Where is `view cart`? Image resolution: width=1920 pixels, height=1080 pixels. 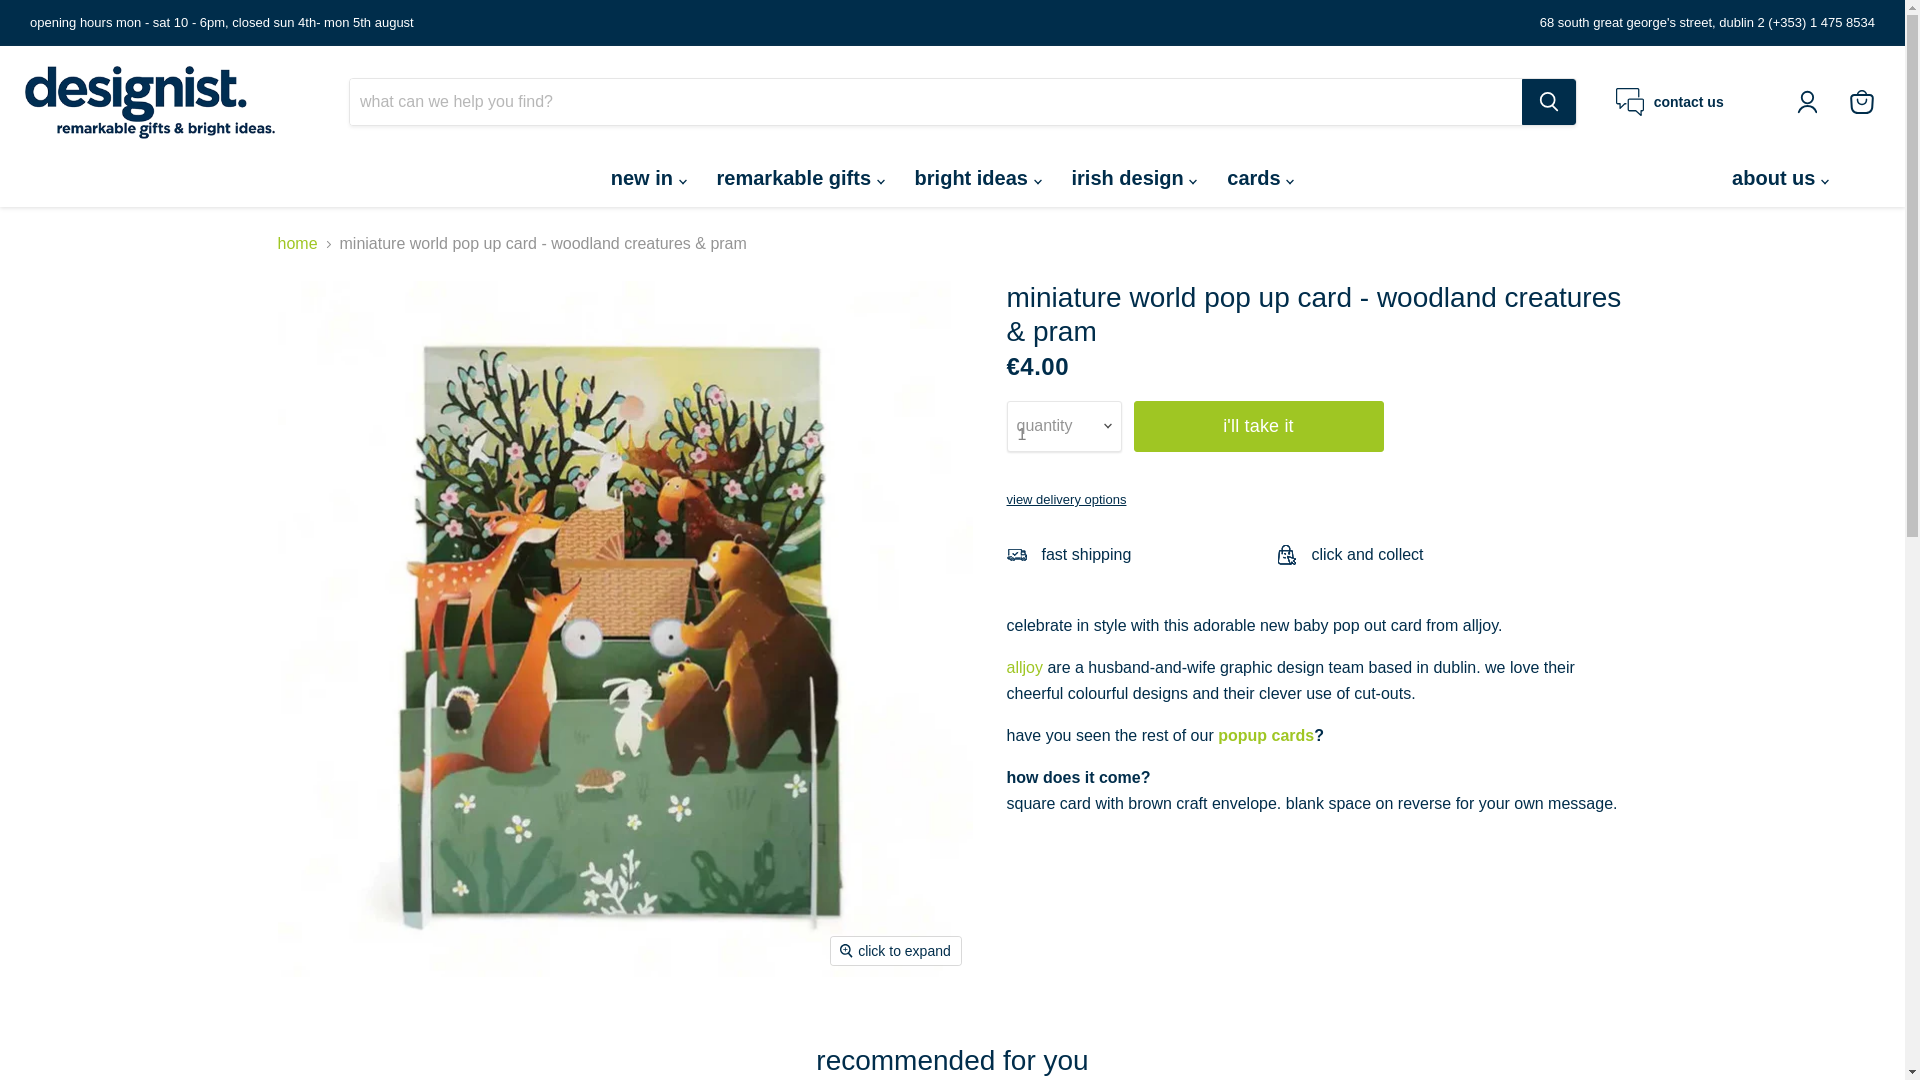
view cart is located at coordinates (1861, 102).